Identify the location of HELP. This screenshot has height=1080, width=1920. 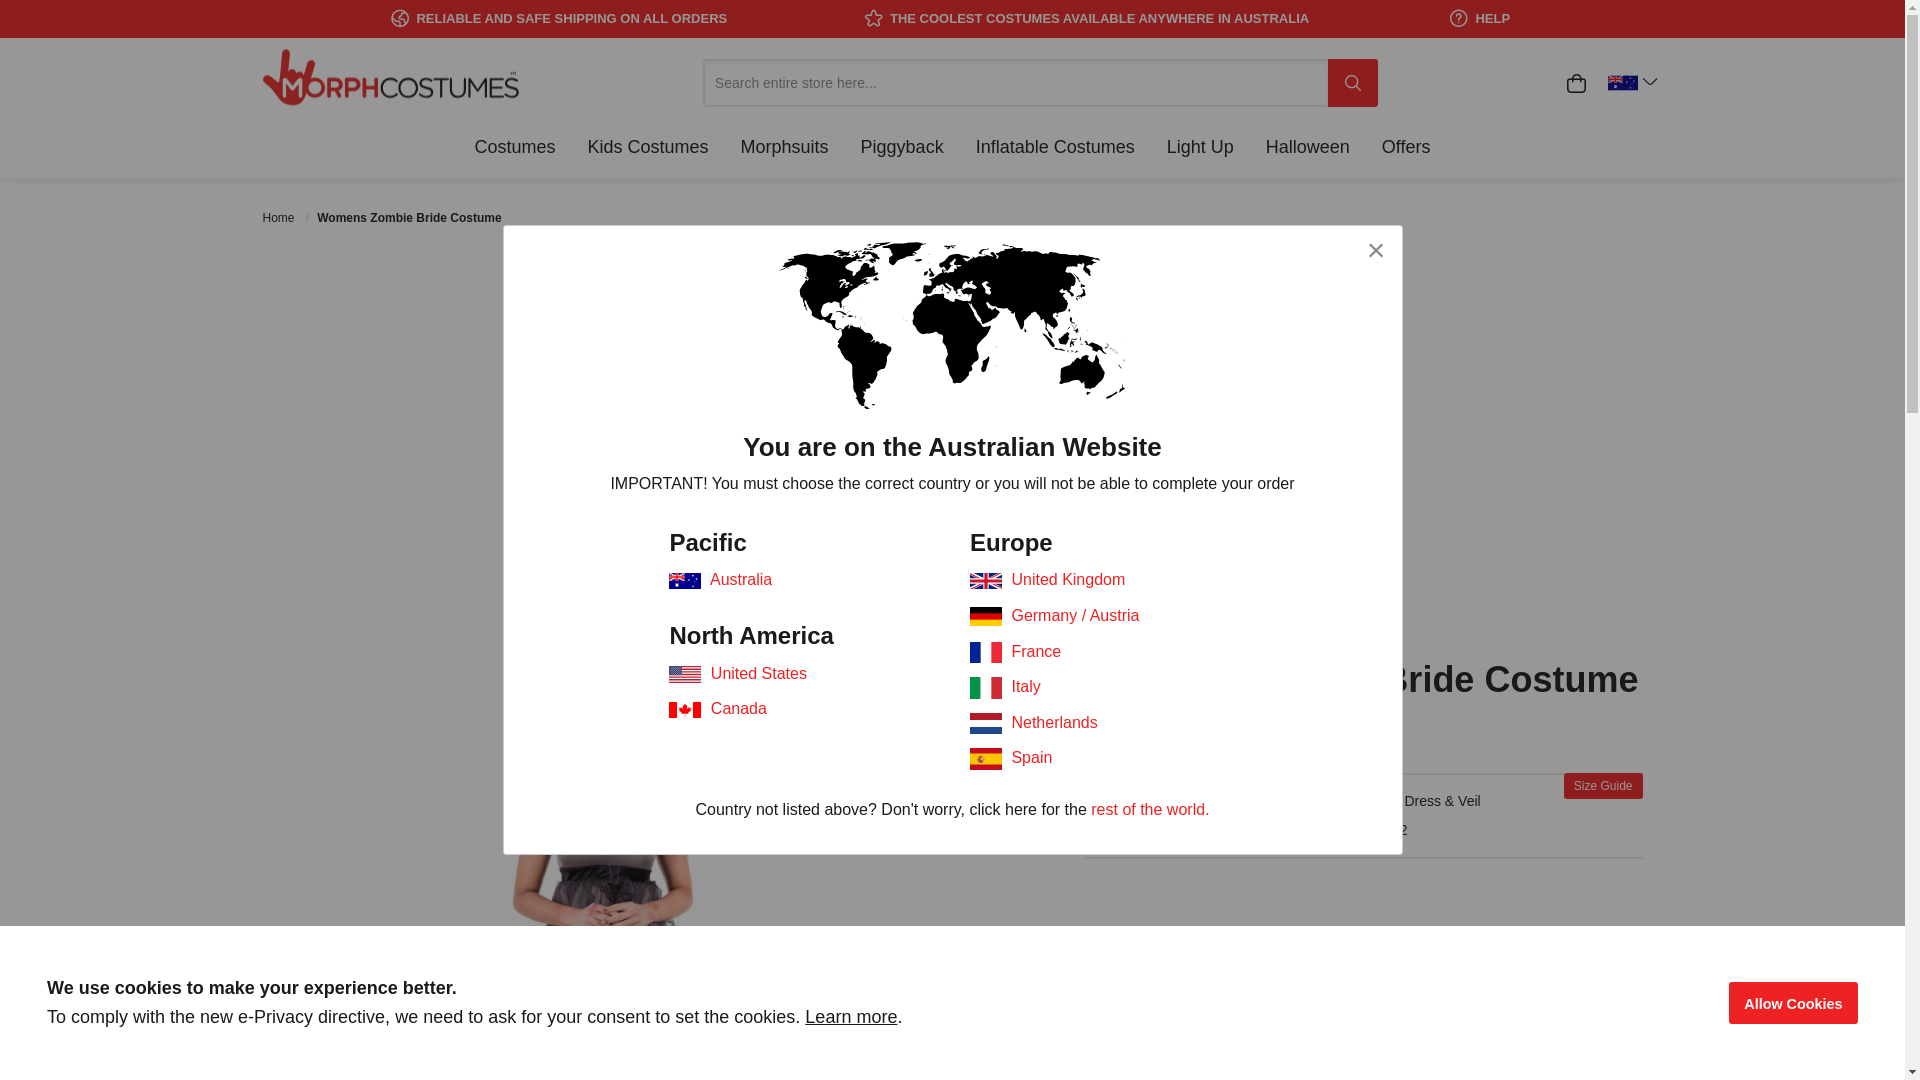
(1480, 19).